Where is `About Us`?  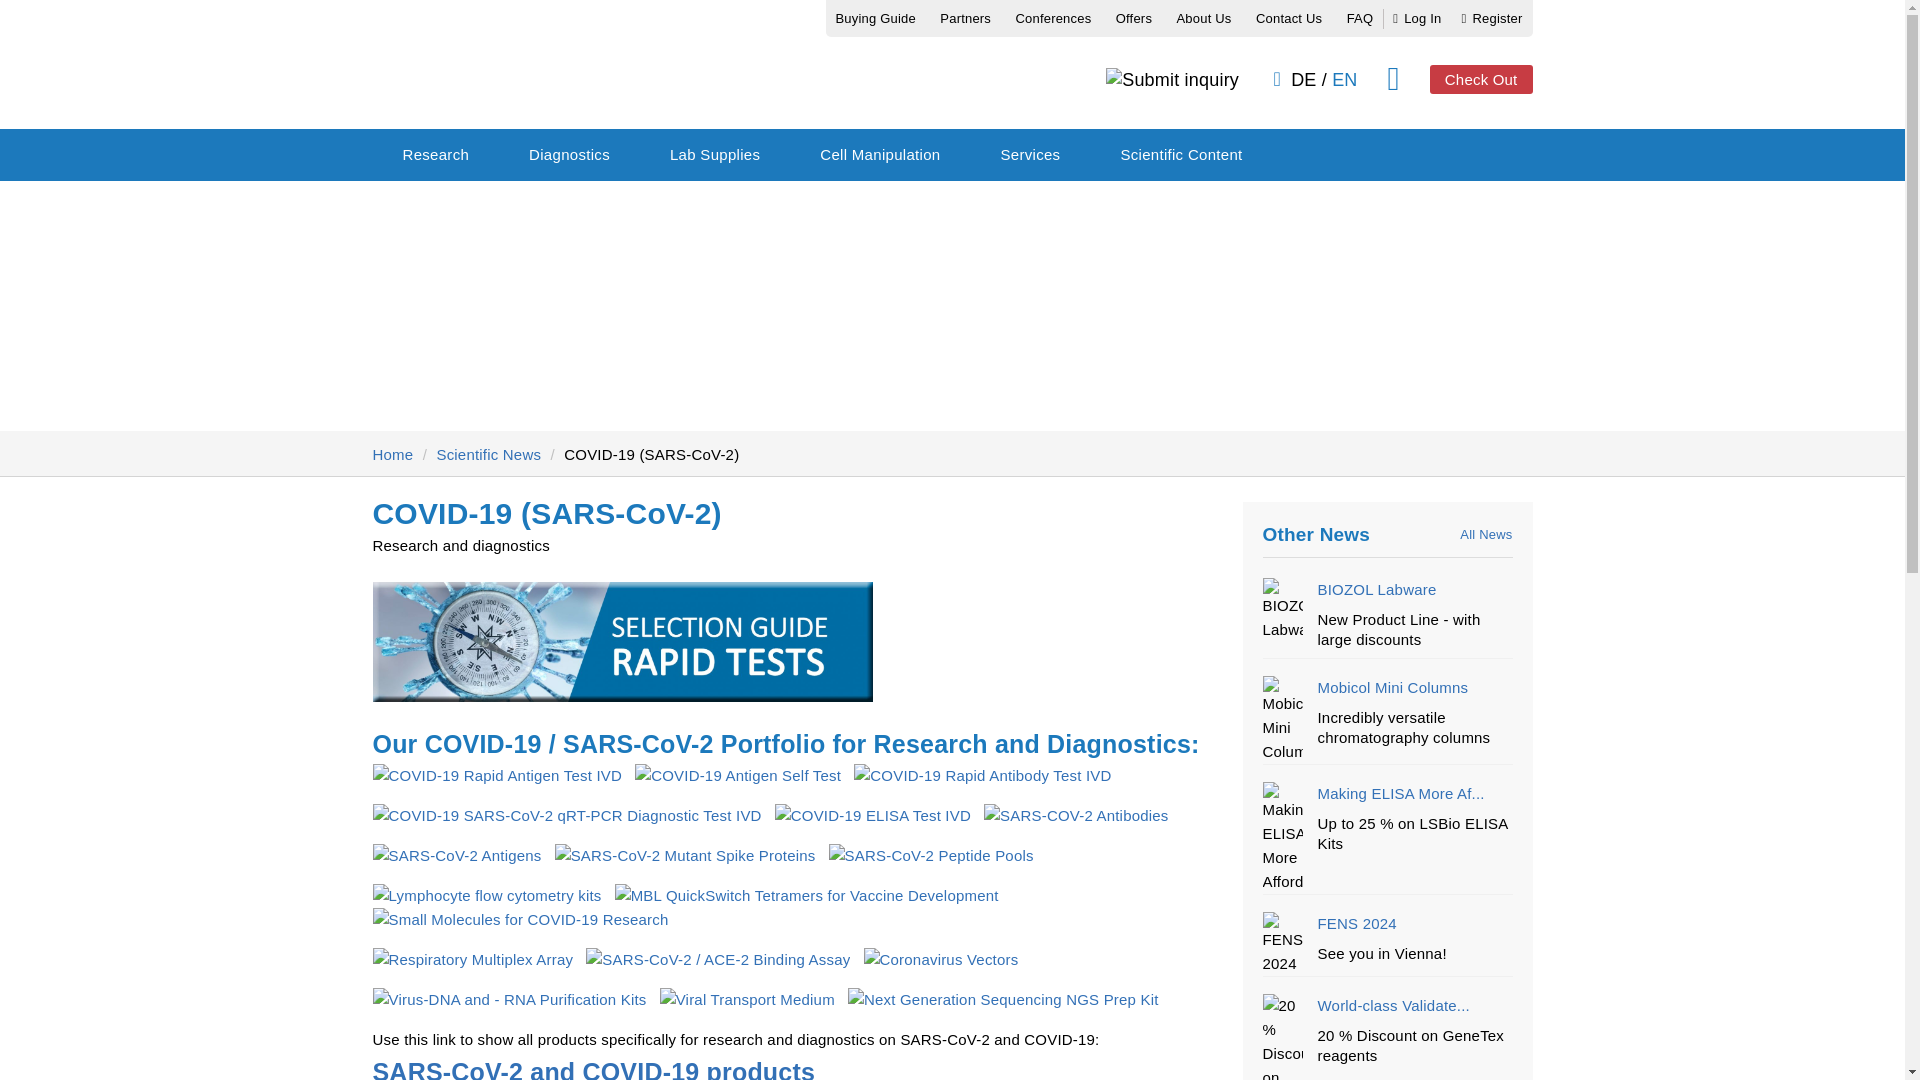
About Us is located at coordinates (1202, 18).